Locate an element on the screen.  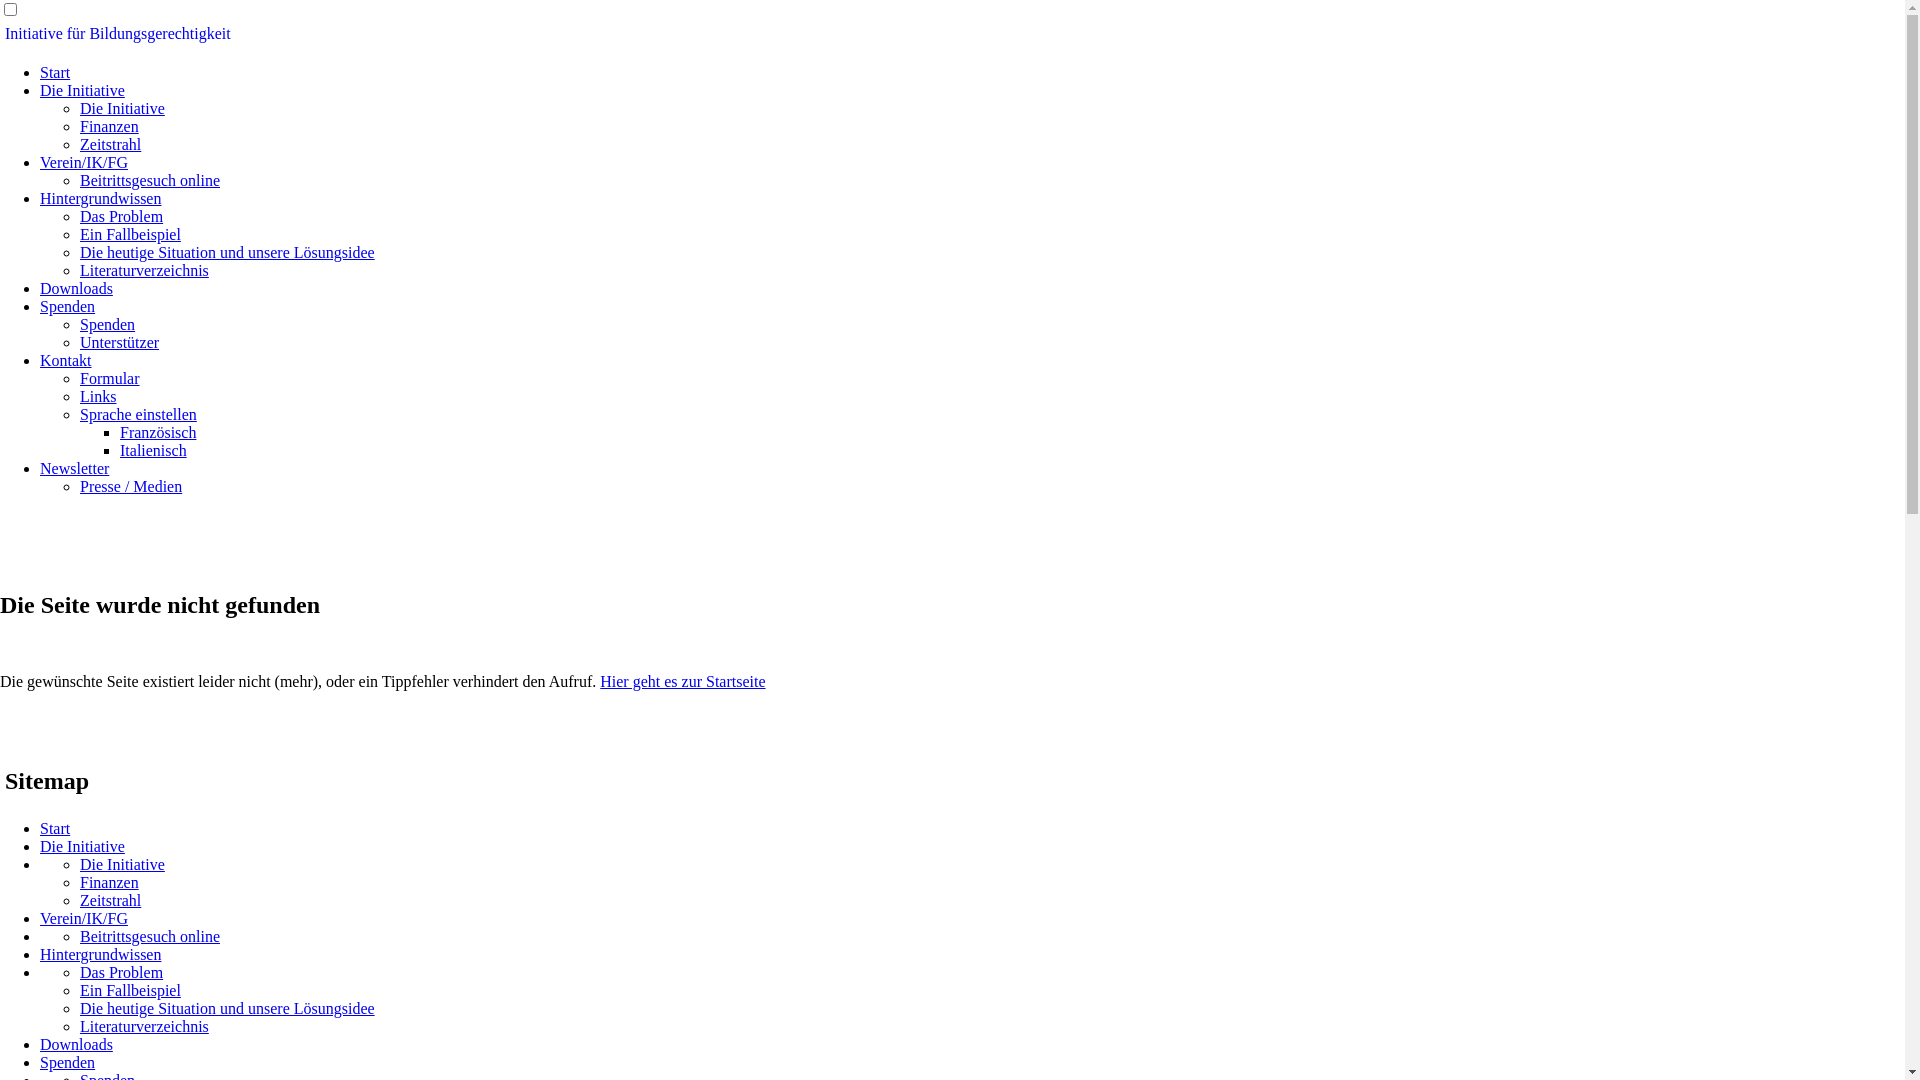
Sprache einstellen is located at coordinates (138, 414).